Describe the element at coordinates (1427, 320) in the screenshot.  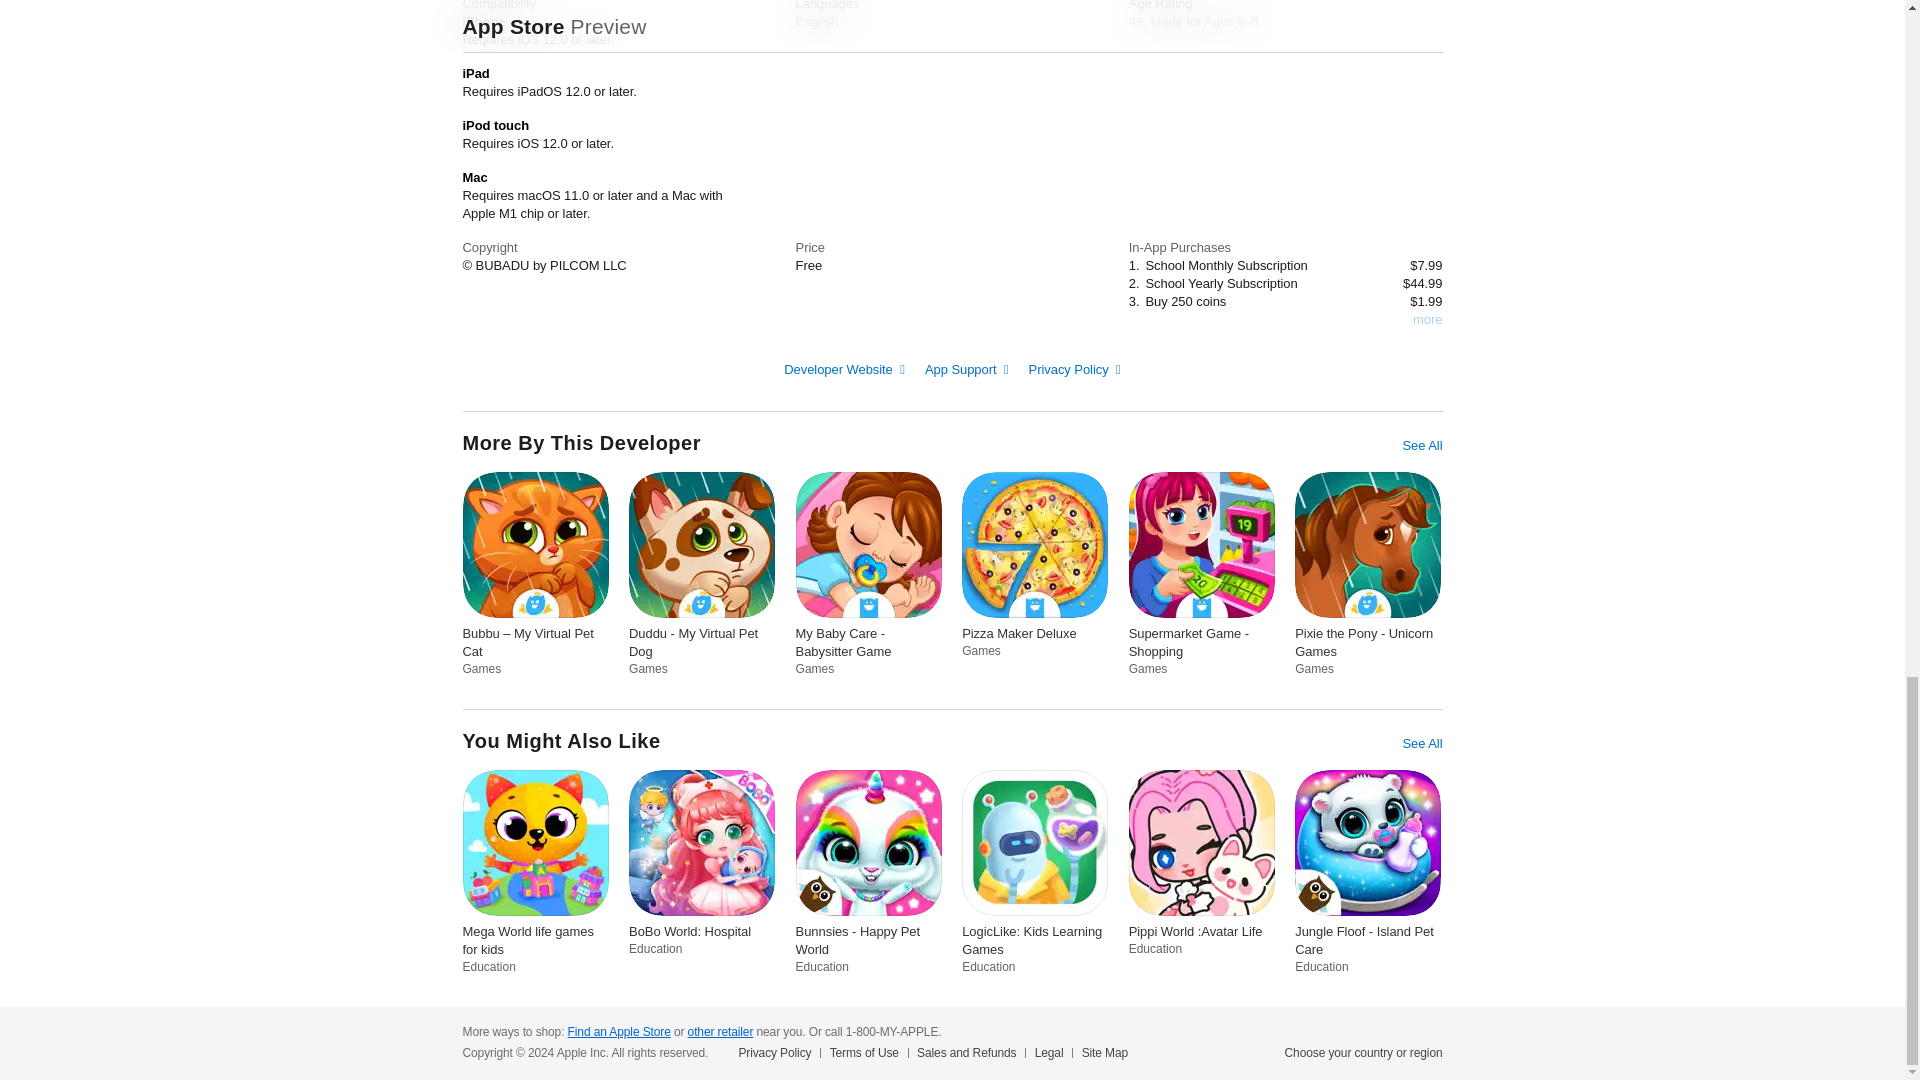
I see `more` at that location.